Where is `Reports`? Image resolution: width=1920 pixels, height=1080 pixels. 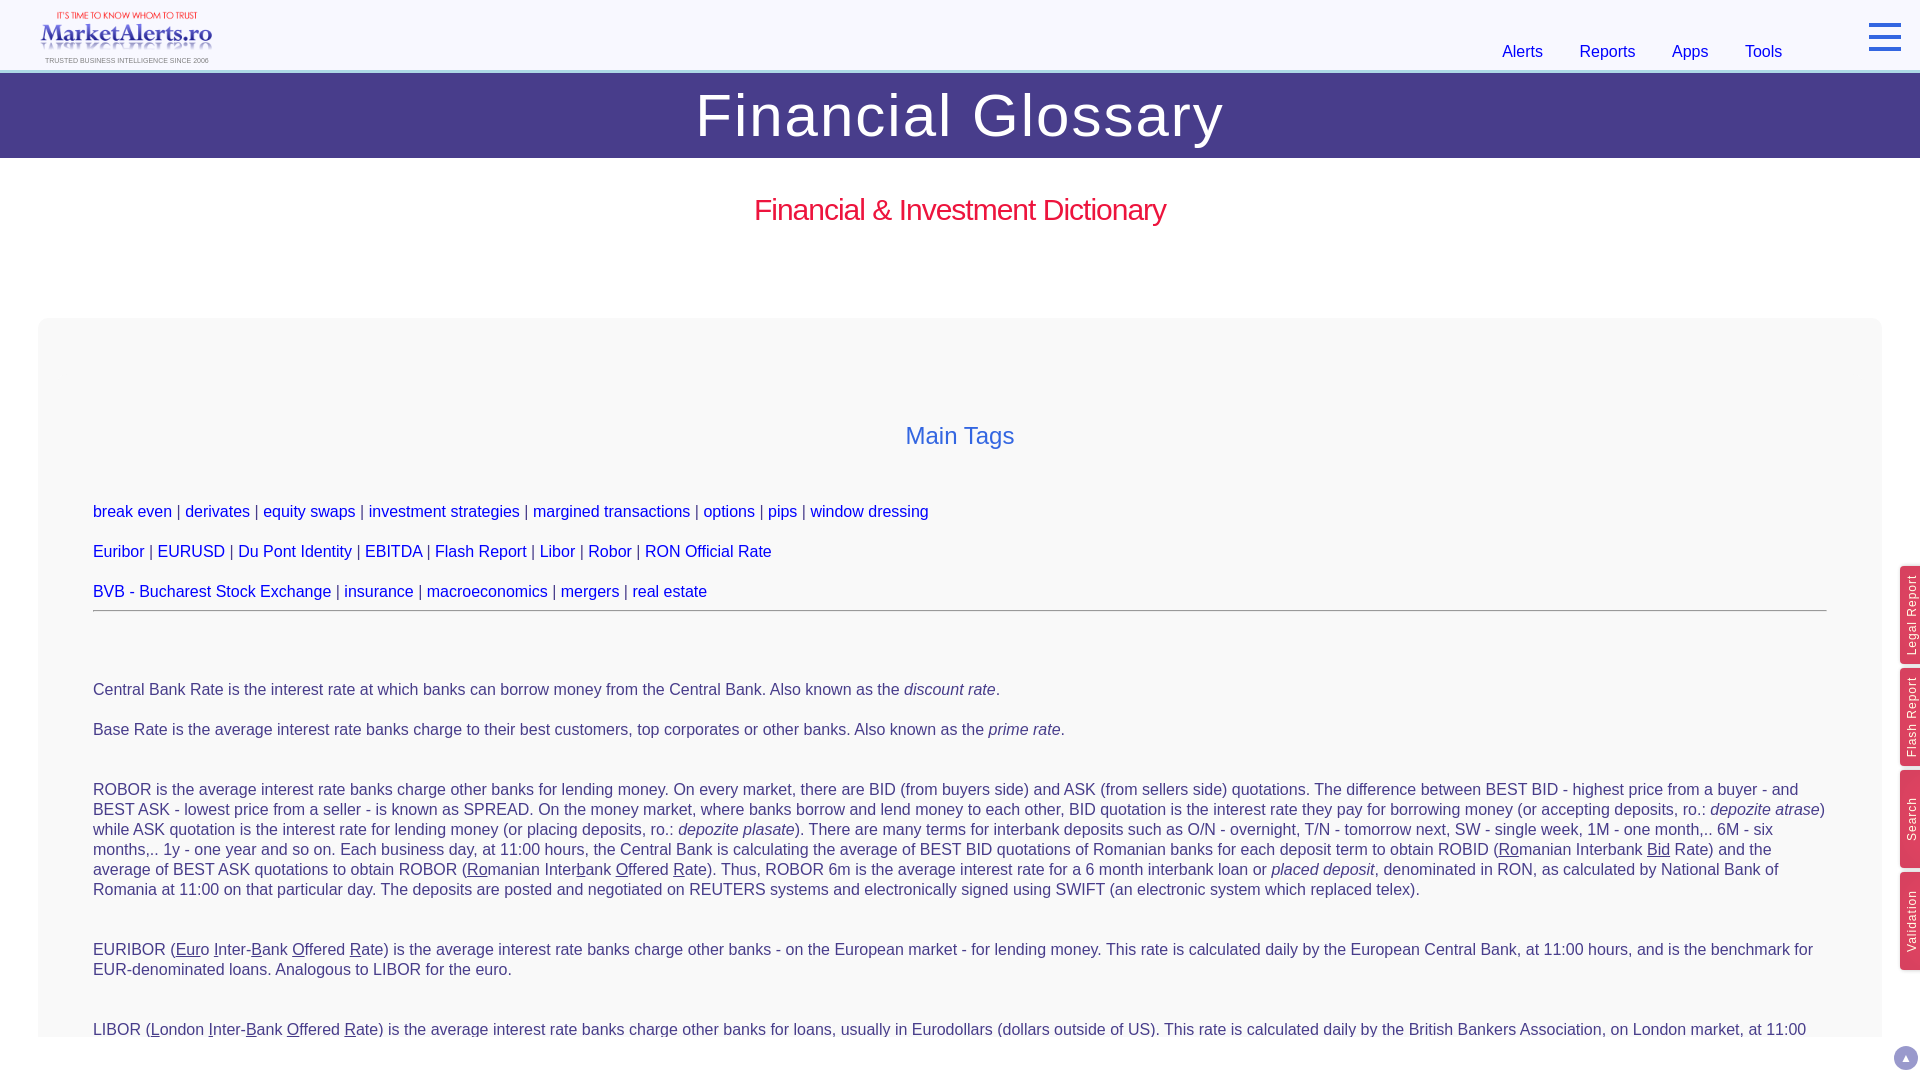 Reports is located at coordinates (1608, 52).